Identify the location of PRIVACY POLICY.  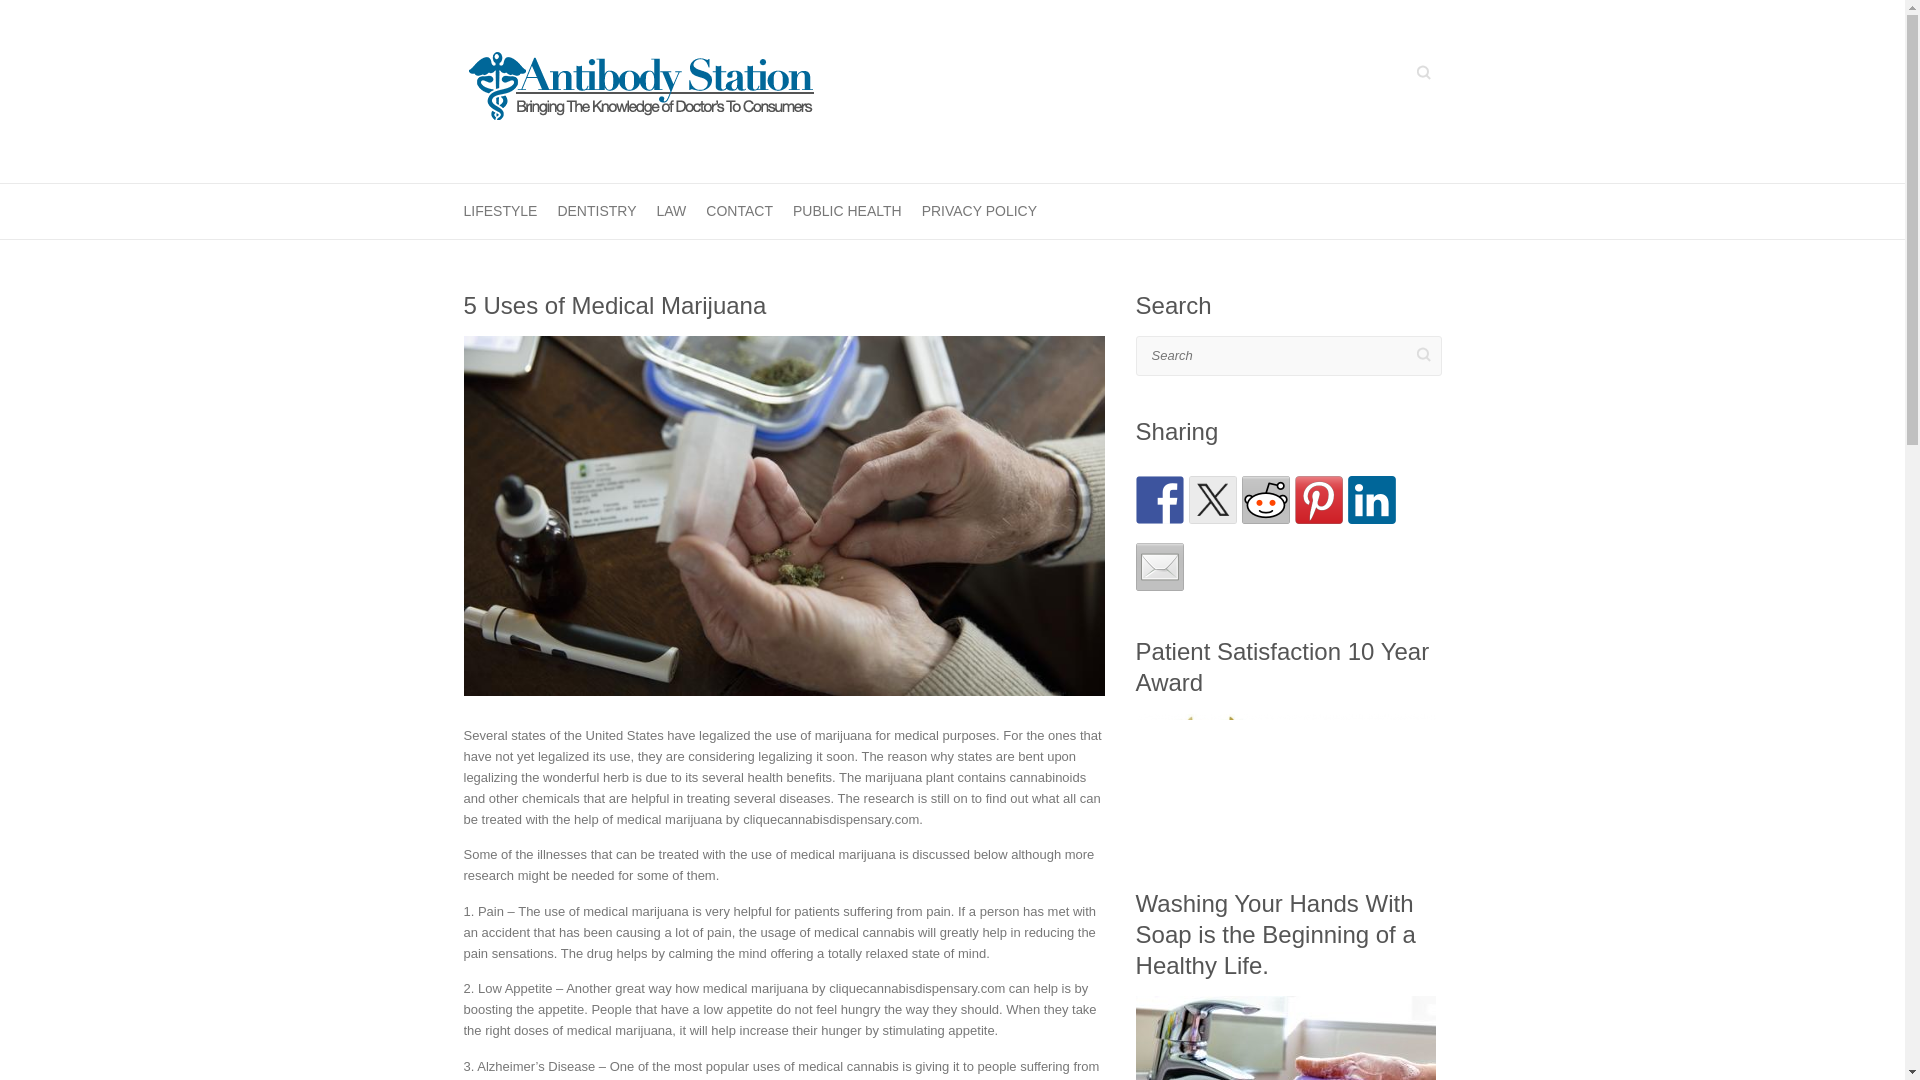
(978, 210).